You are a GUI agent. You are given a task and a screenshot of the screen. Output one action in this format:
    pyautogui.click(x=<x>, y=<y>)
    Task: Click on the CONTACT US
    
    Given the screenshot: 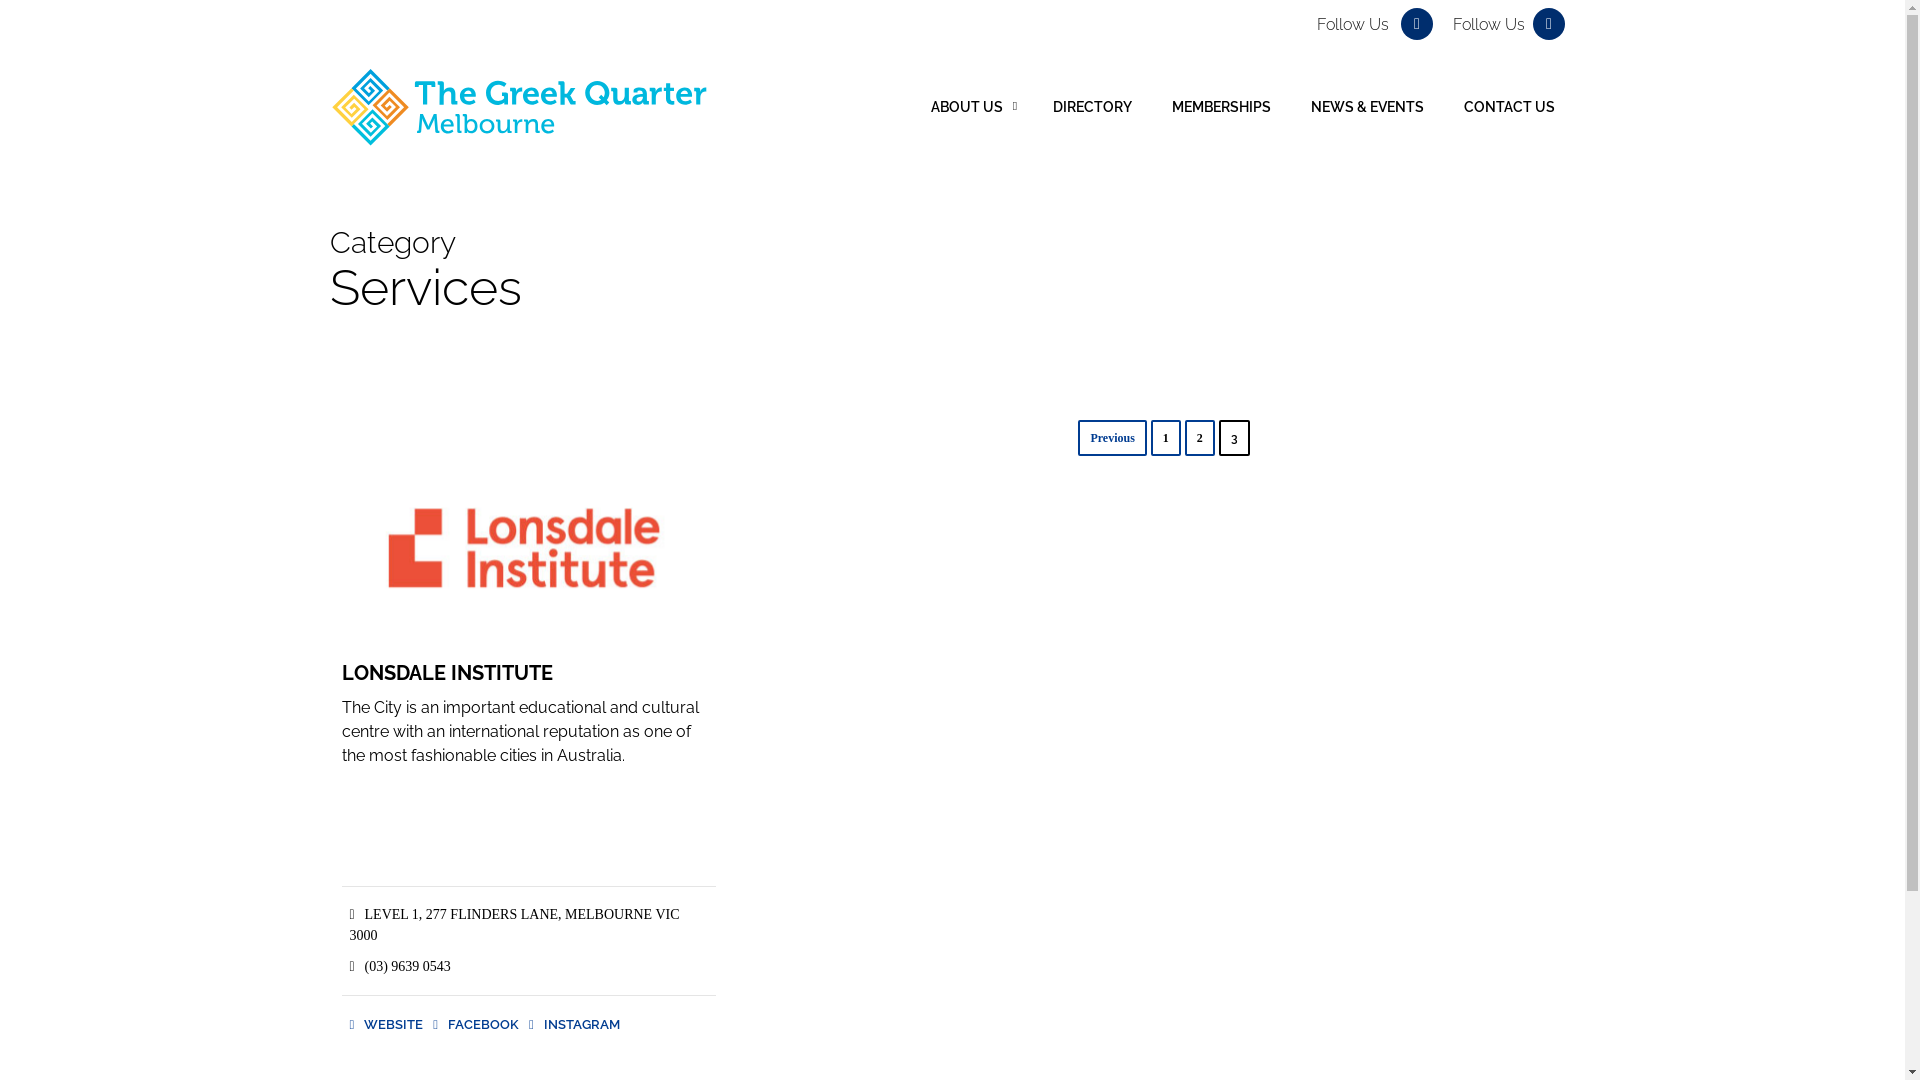 What is the action you would take?
    pyautogui.click(x=1510, y=107)
    